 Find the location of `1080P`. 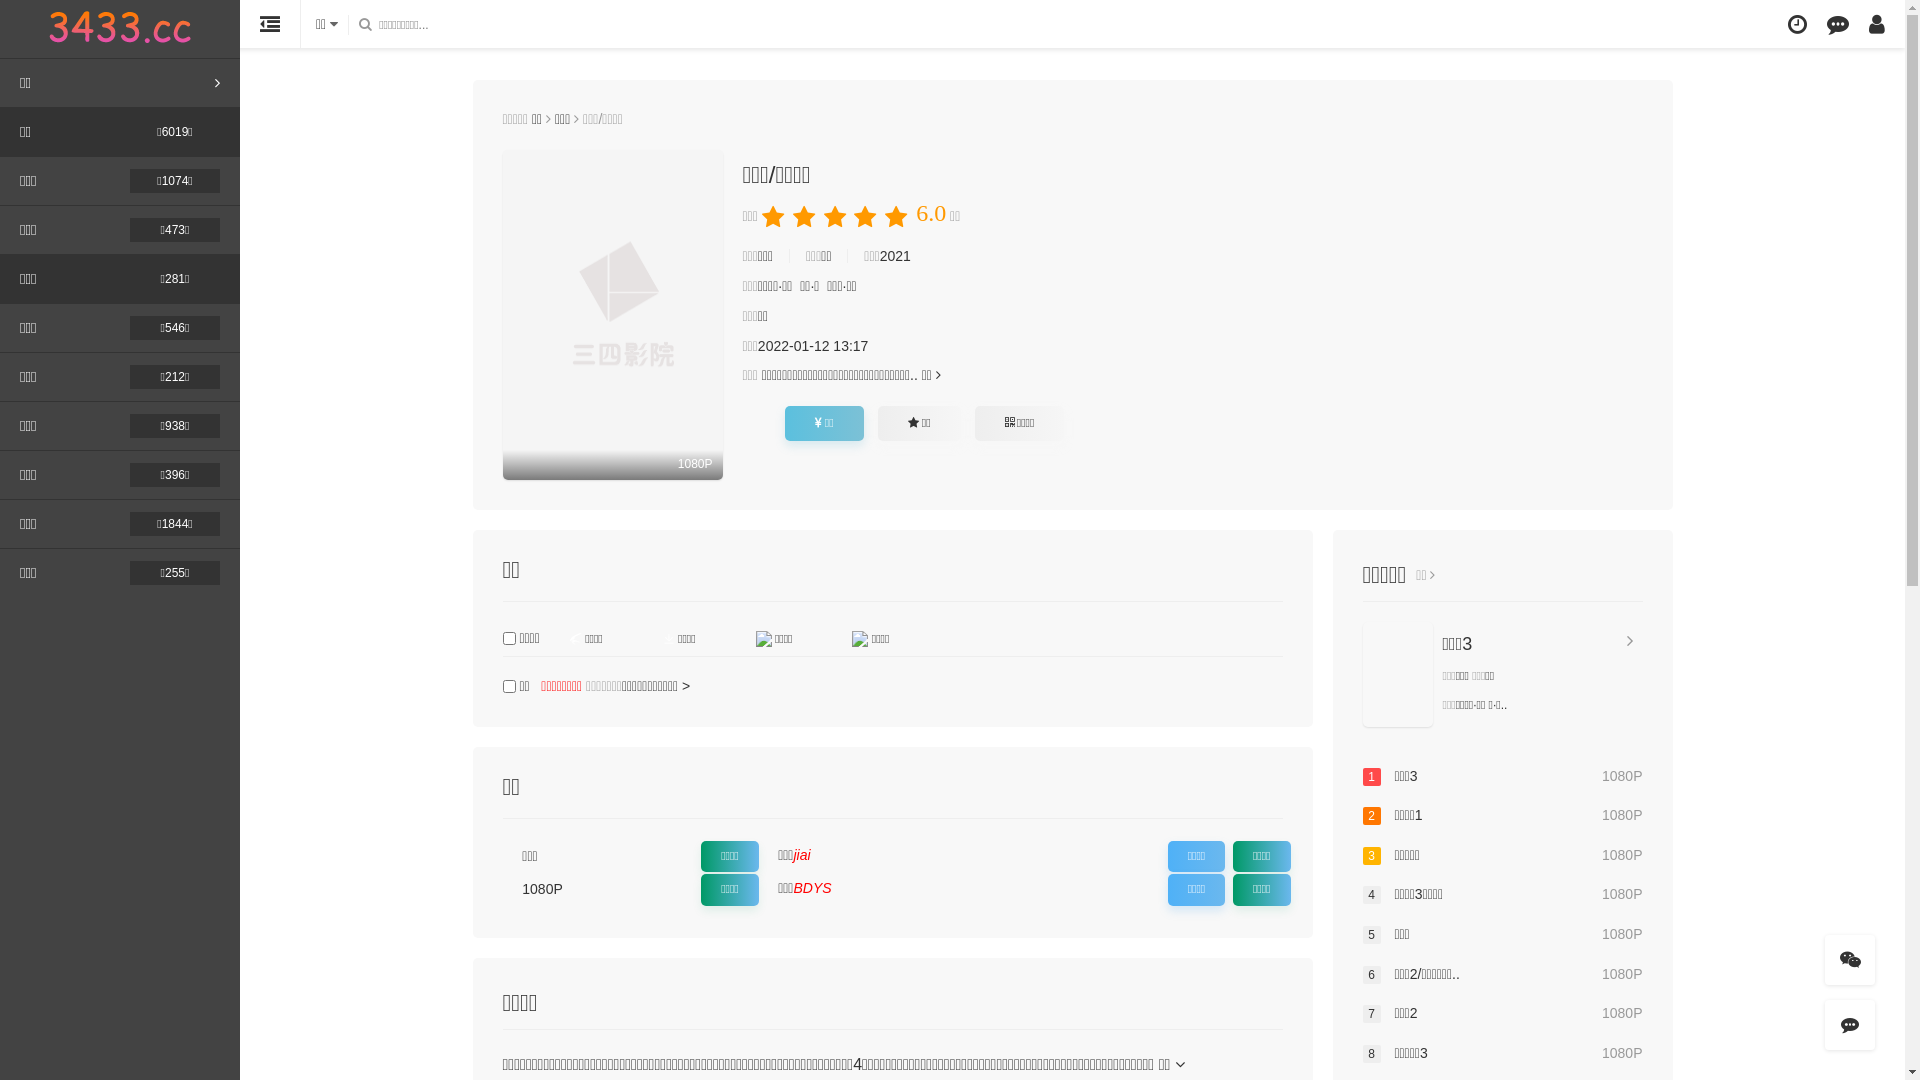

1080P is located at coordinates (612, 315).